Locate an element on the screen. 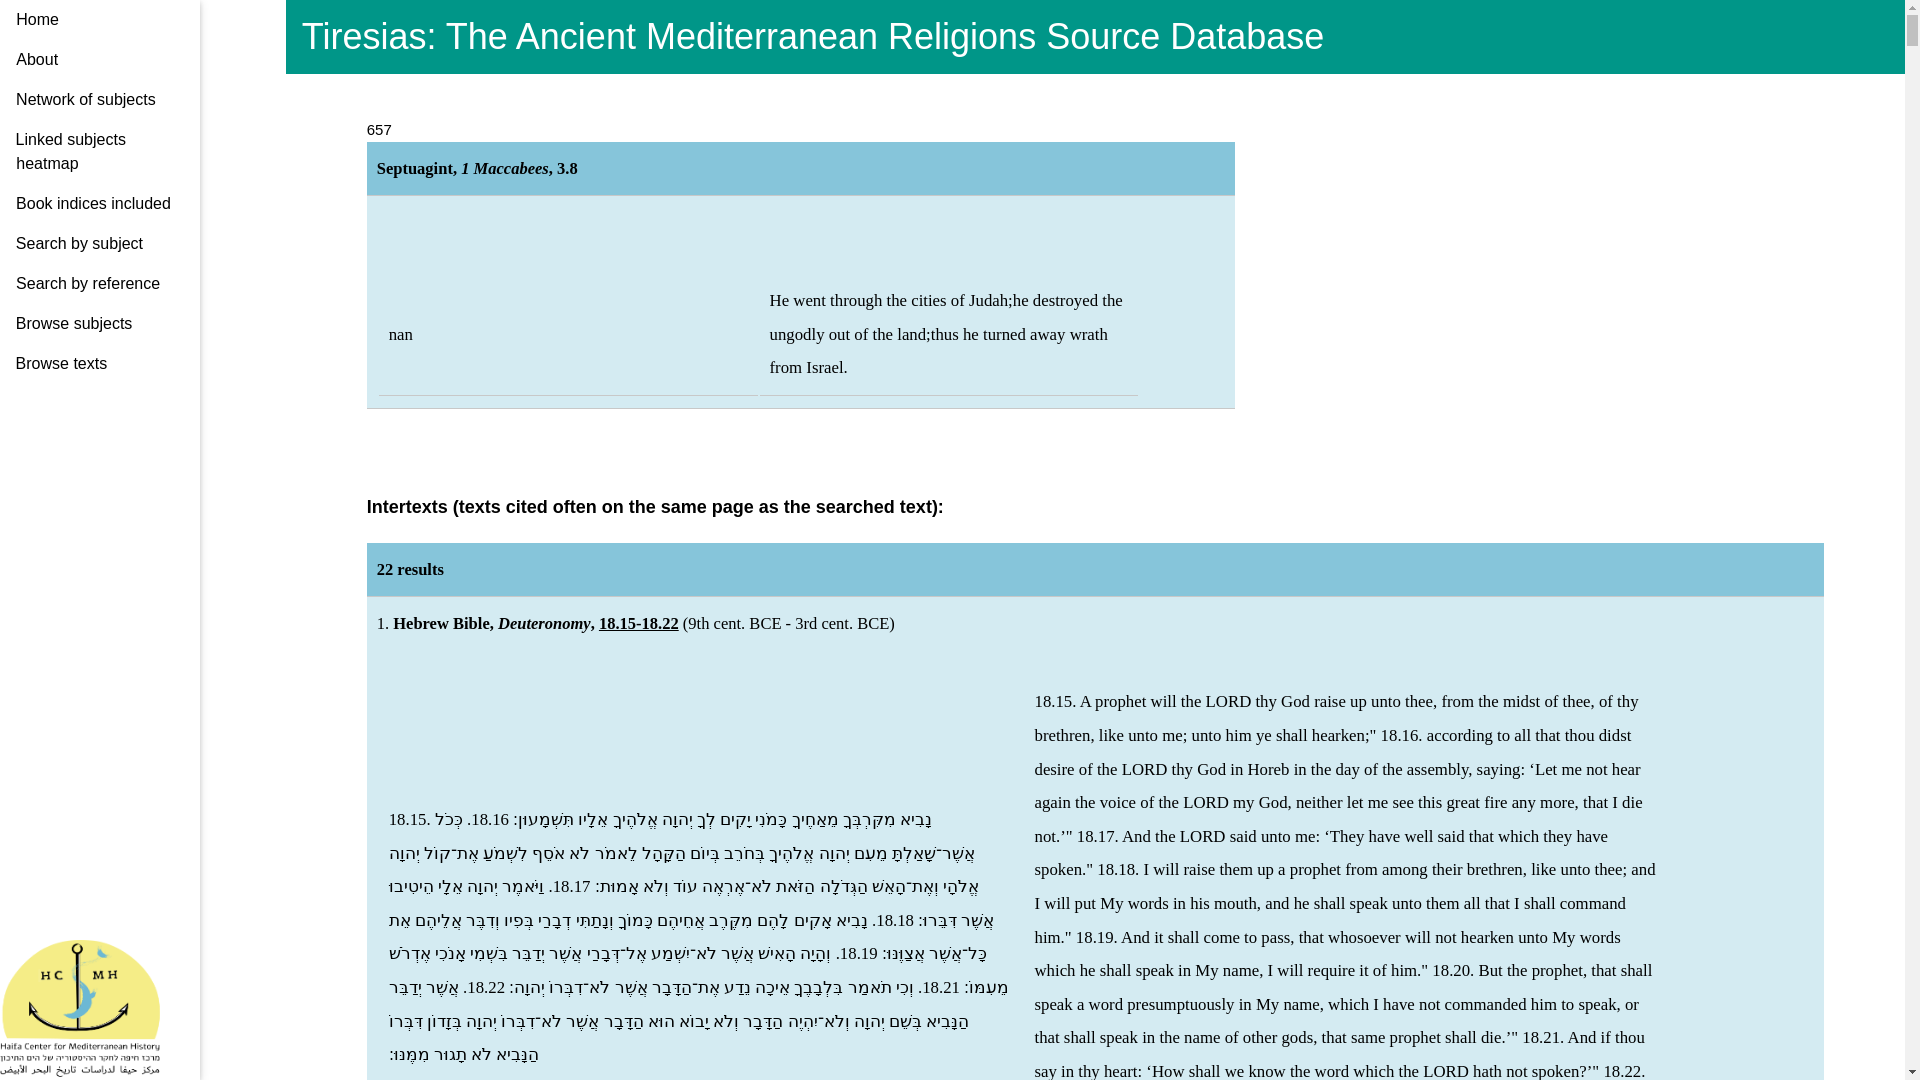  Book indices included is located at coordinates (88, 203).